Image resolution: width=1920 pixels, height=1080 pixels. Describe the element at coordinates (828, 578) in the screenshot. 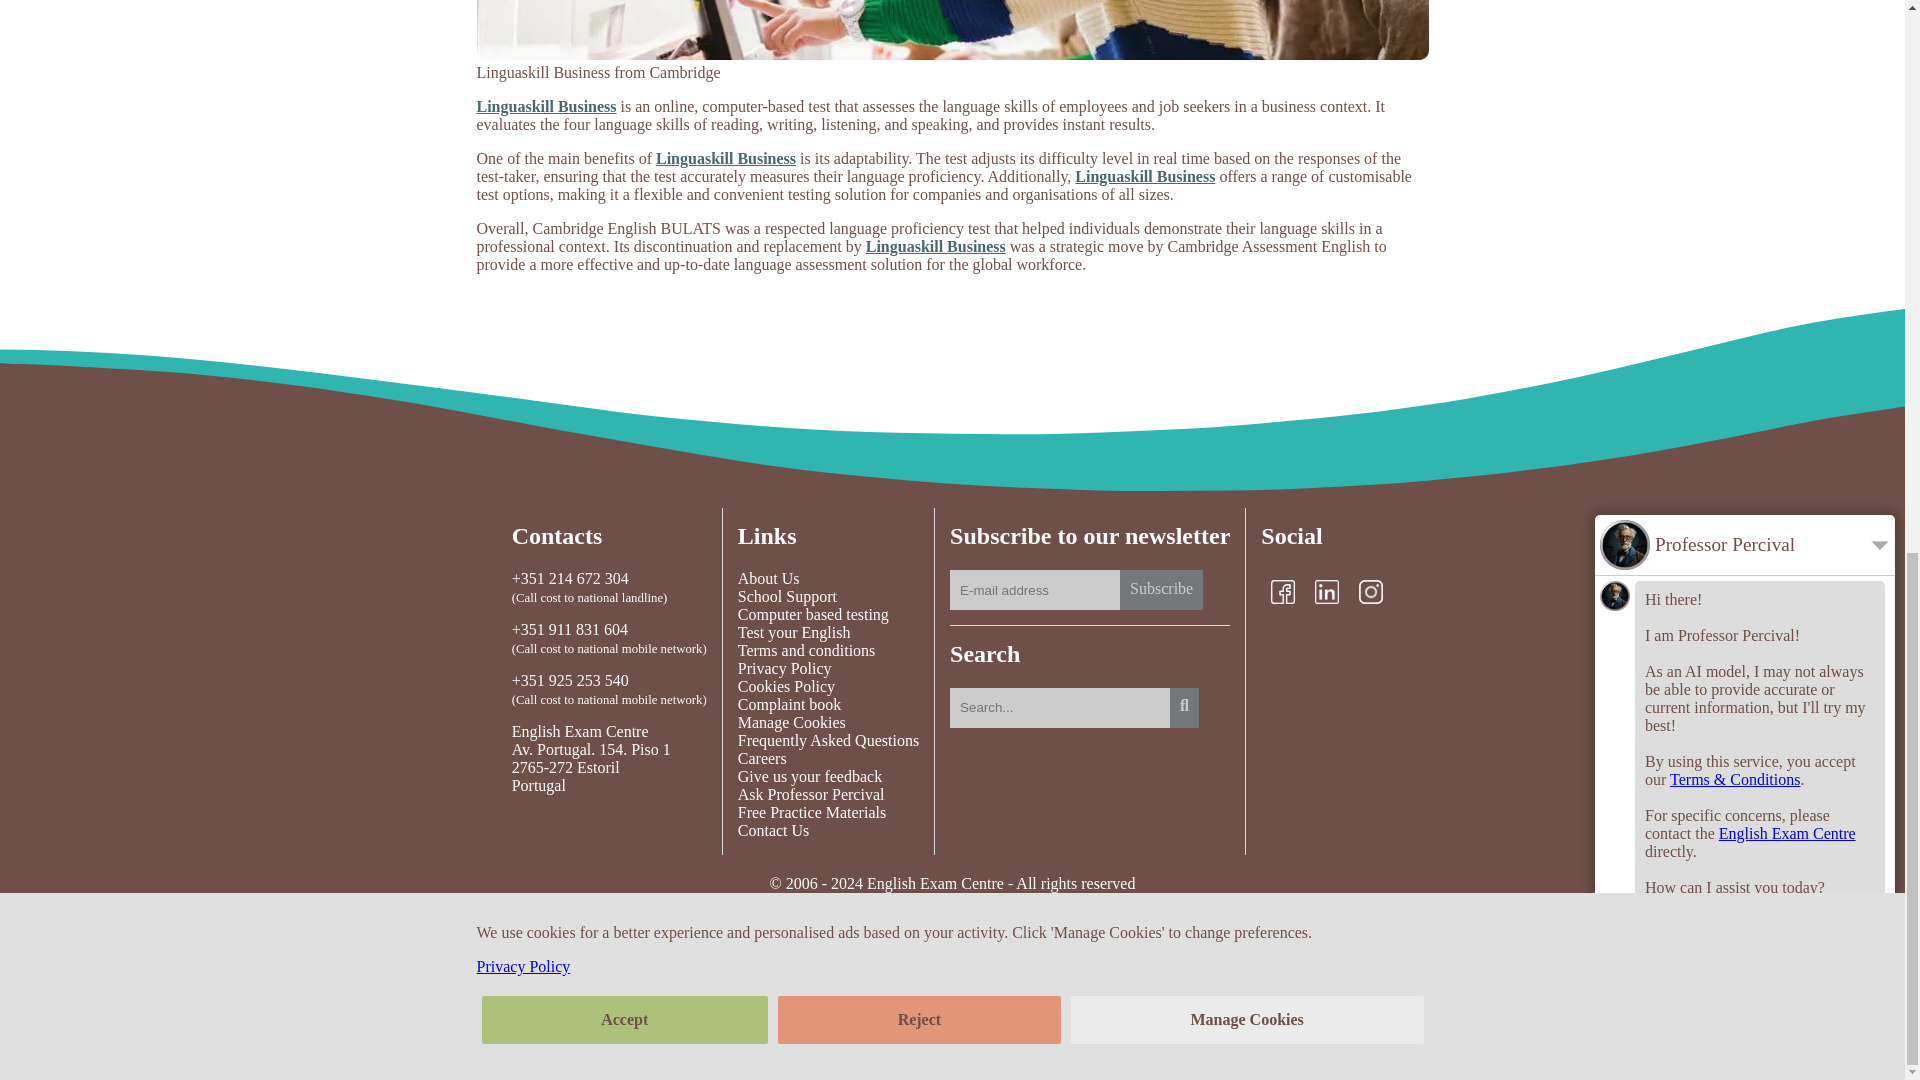

I see `About Us` at that location.